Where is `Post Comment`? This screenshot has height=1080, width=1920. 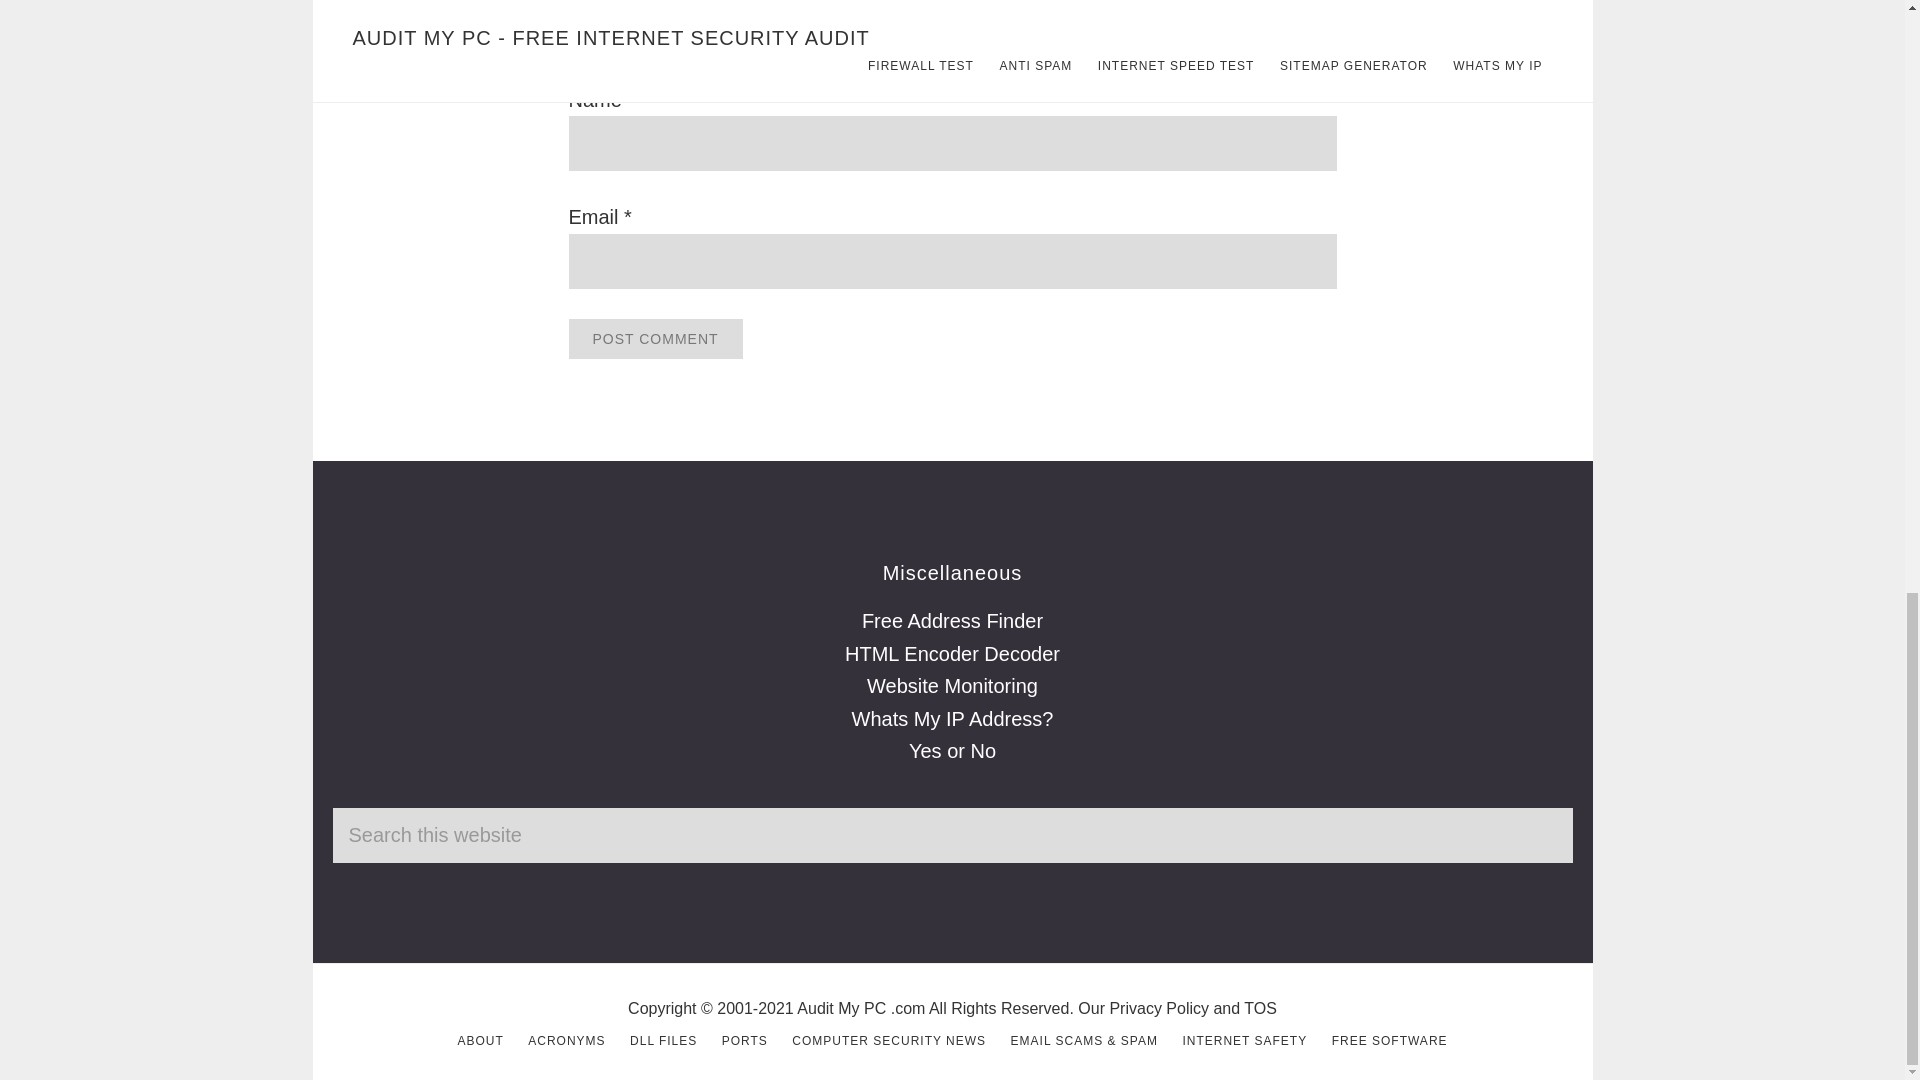 Post Comment is located at coordinates (654, 338).